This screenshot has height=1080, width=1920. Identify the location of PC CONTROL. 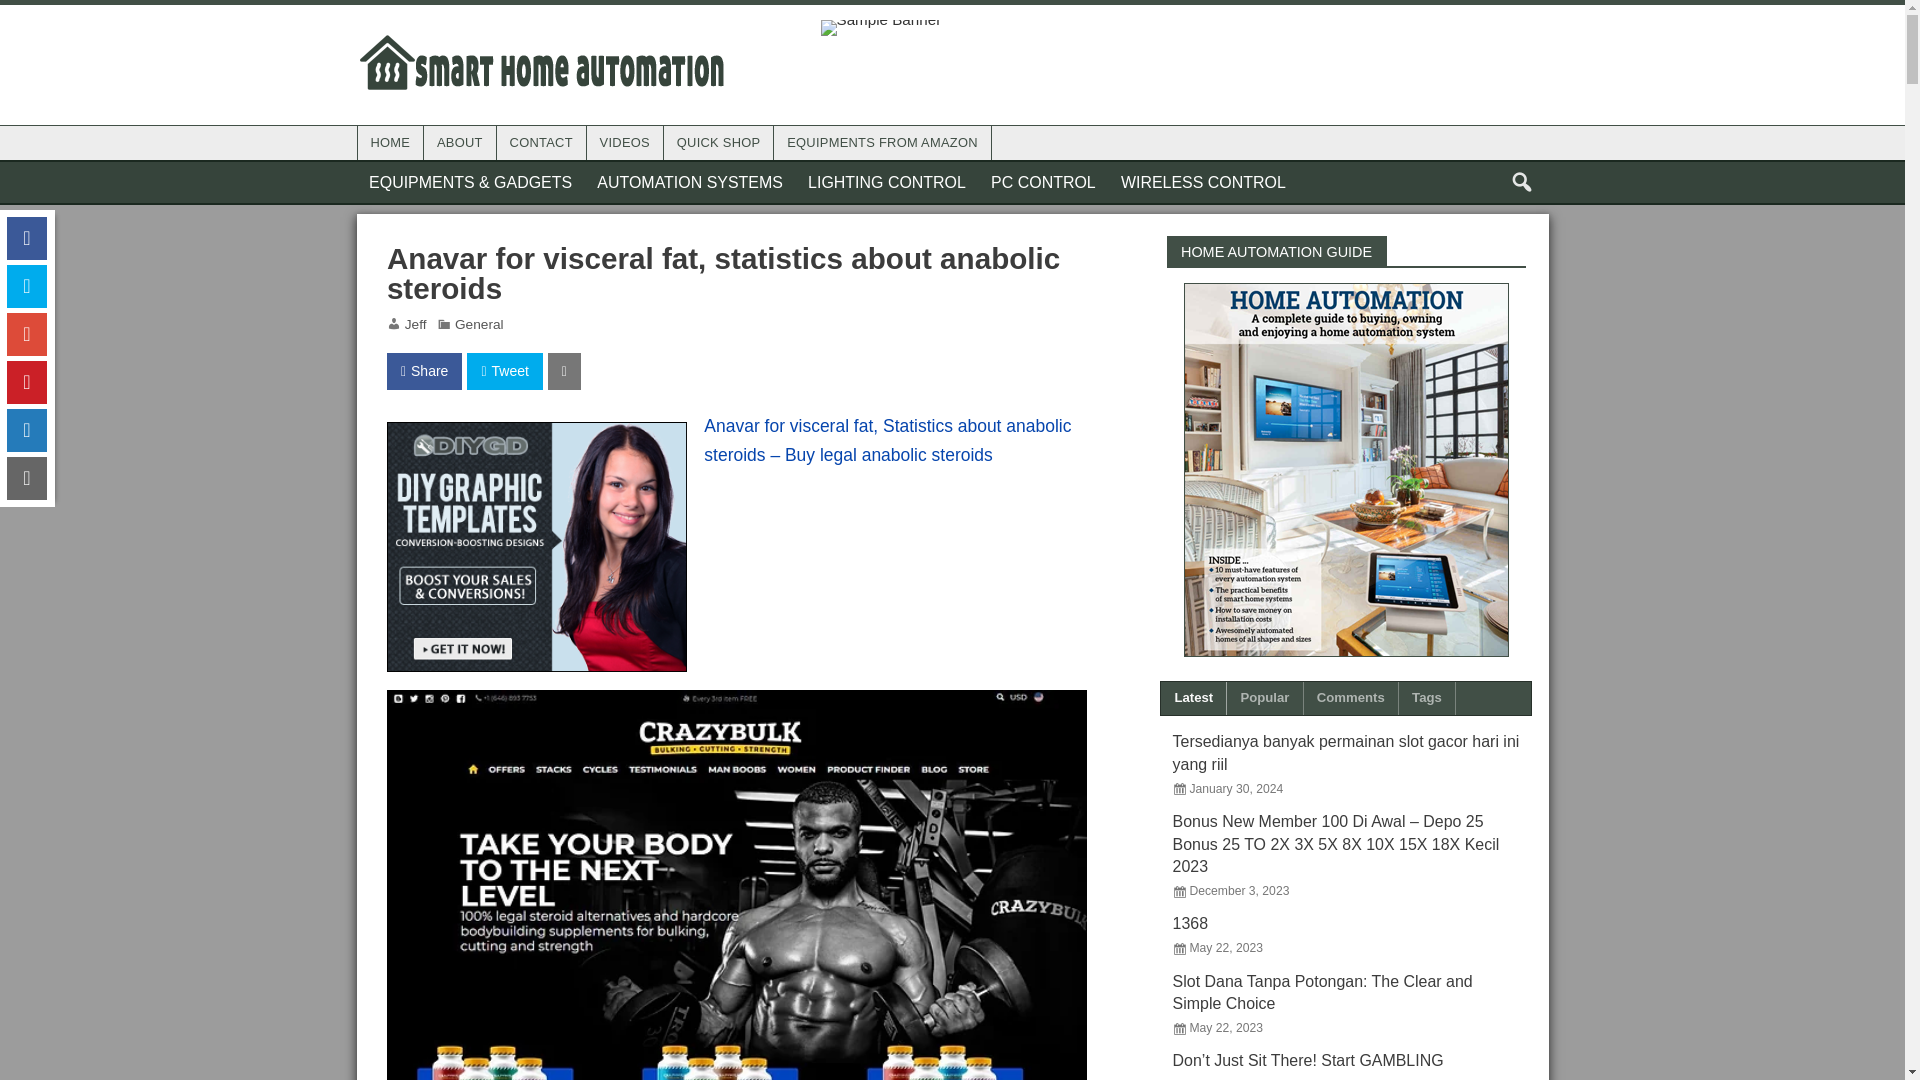
(1042, 182).